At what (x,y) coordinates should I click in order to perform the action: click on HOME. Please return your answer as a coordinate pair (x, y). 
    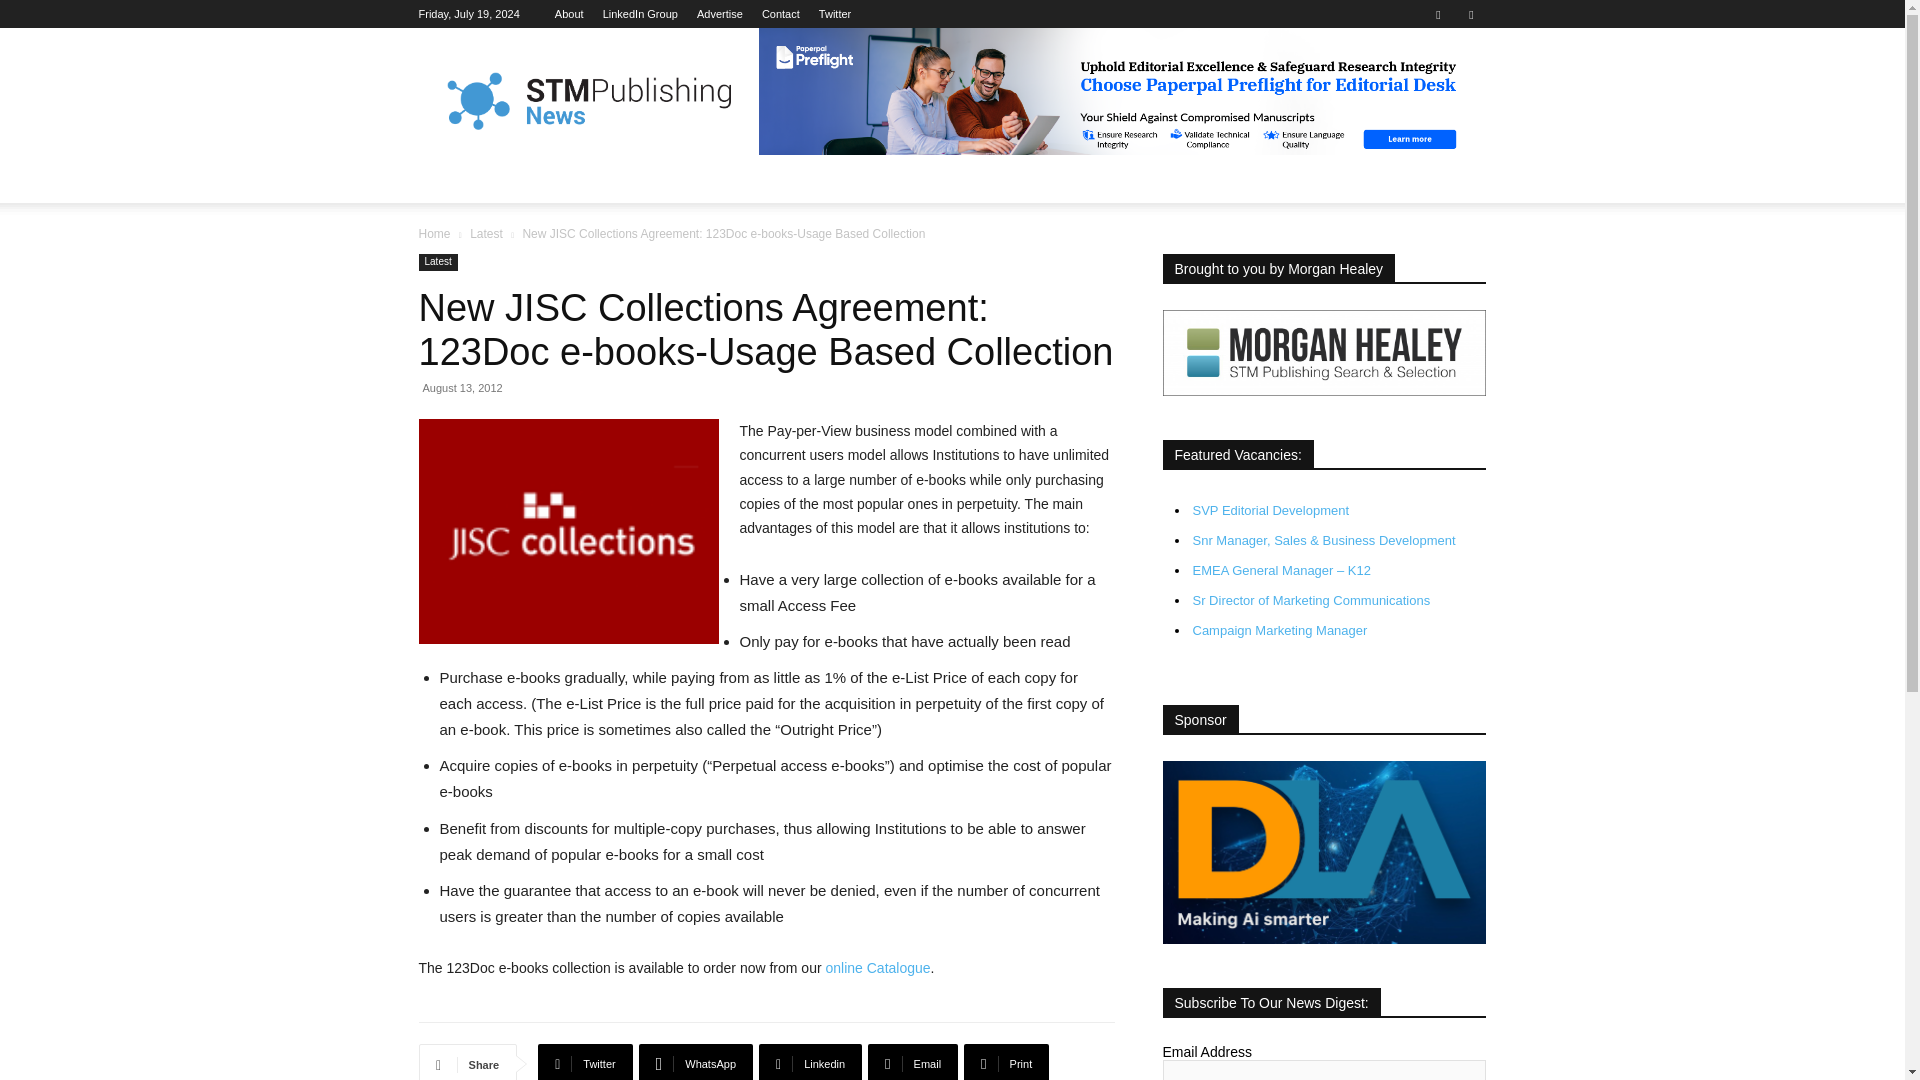
    Looking at the image, I should click on (452, 179).